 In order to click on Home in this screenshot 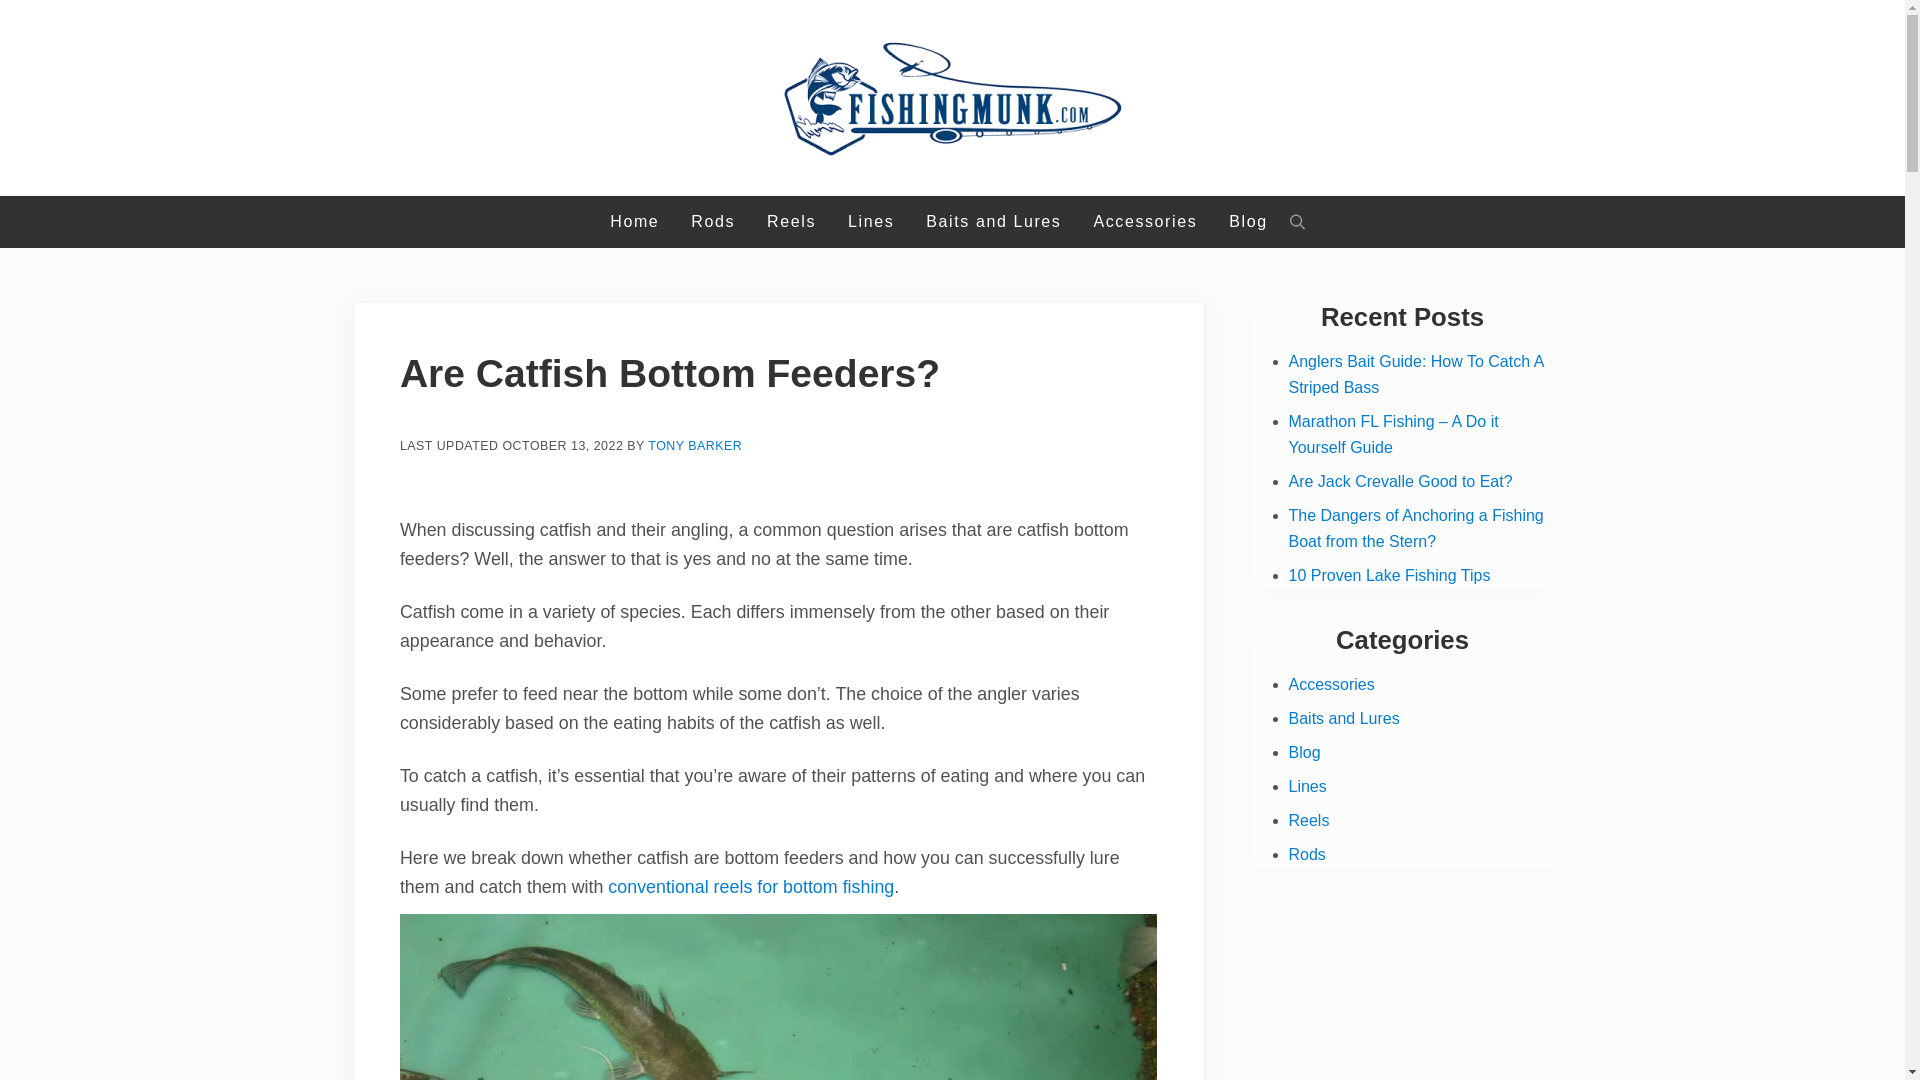, I will do `click(634, 222)`.